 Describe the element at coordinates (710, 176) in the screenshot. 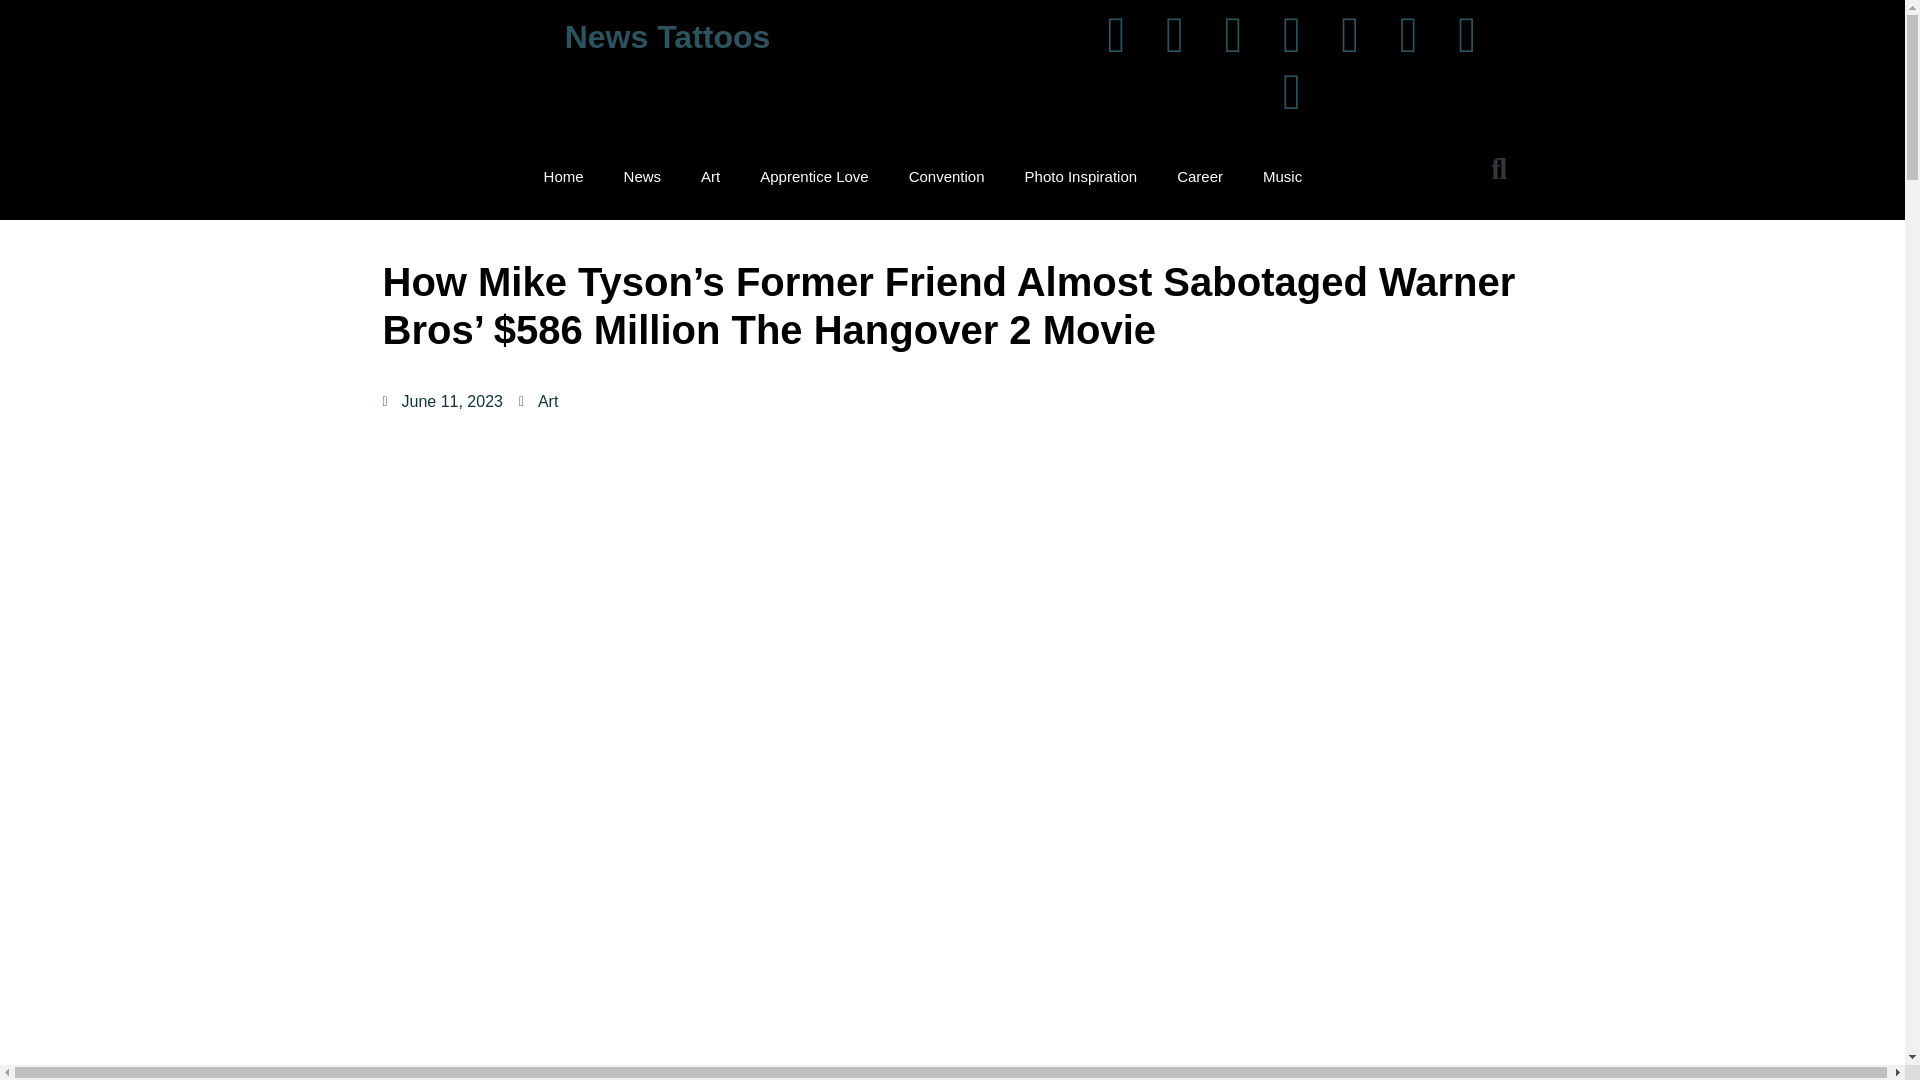

I see `Art` at that location.